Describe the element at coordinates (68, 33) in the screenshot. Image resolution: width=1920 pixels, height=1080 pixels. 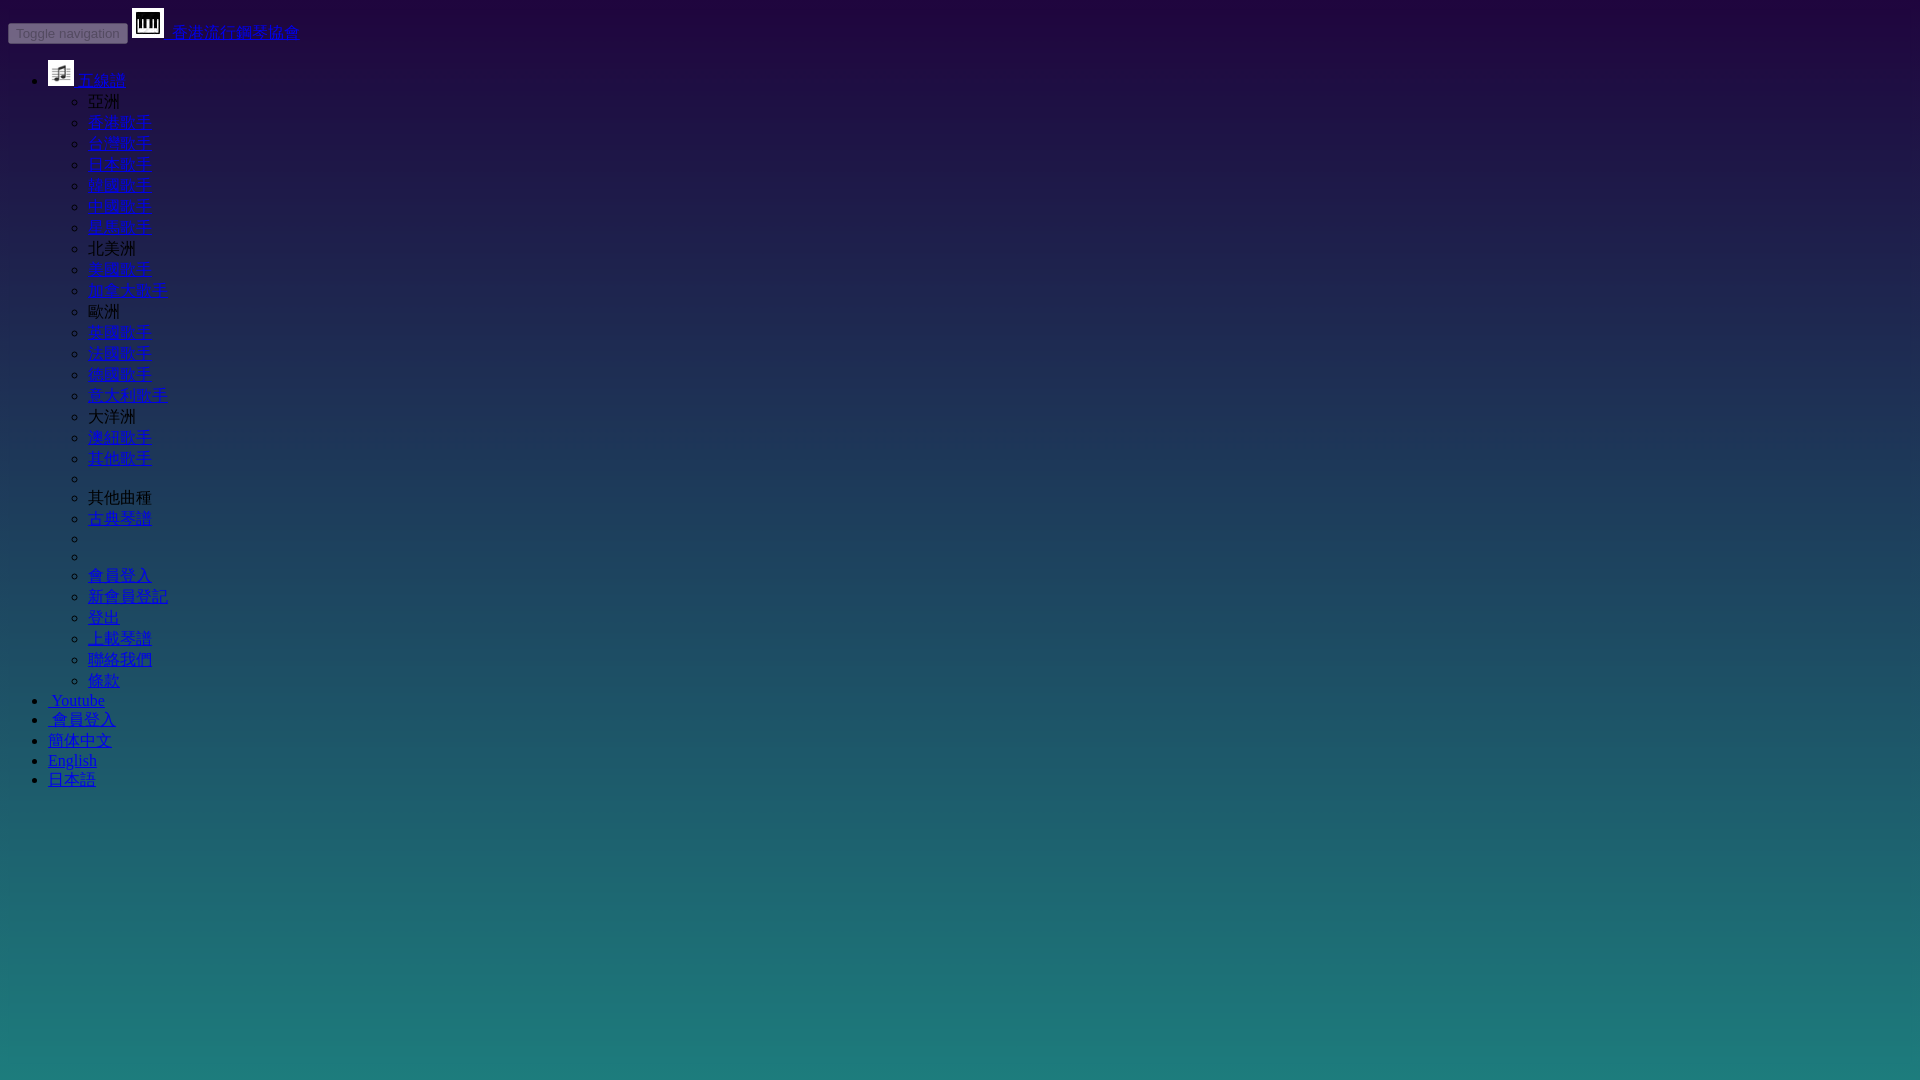
I see `Toggle navigation` at that location.